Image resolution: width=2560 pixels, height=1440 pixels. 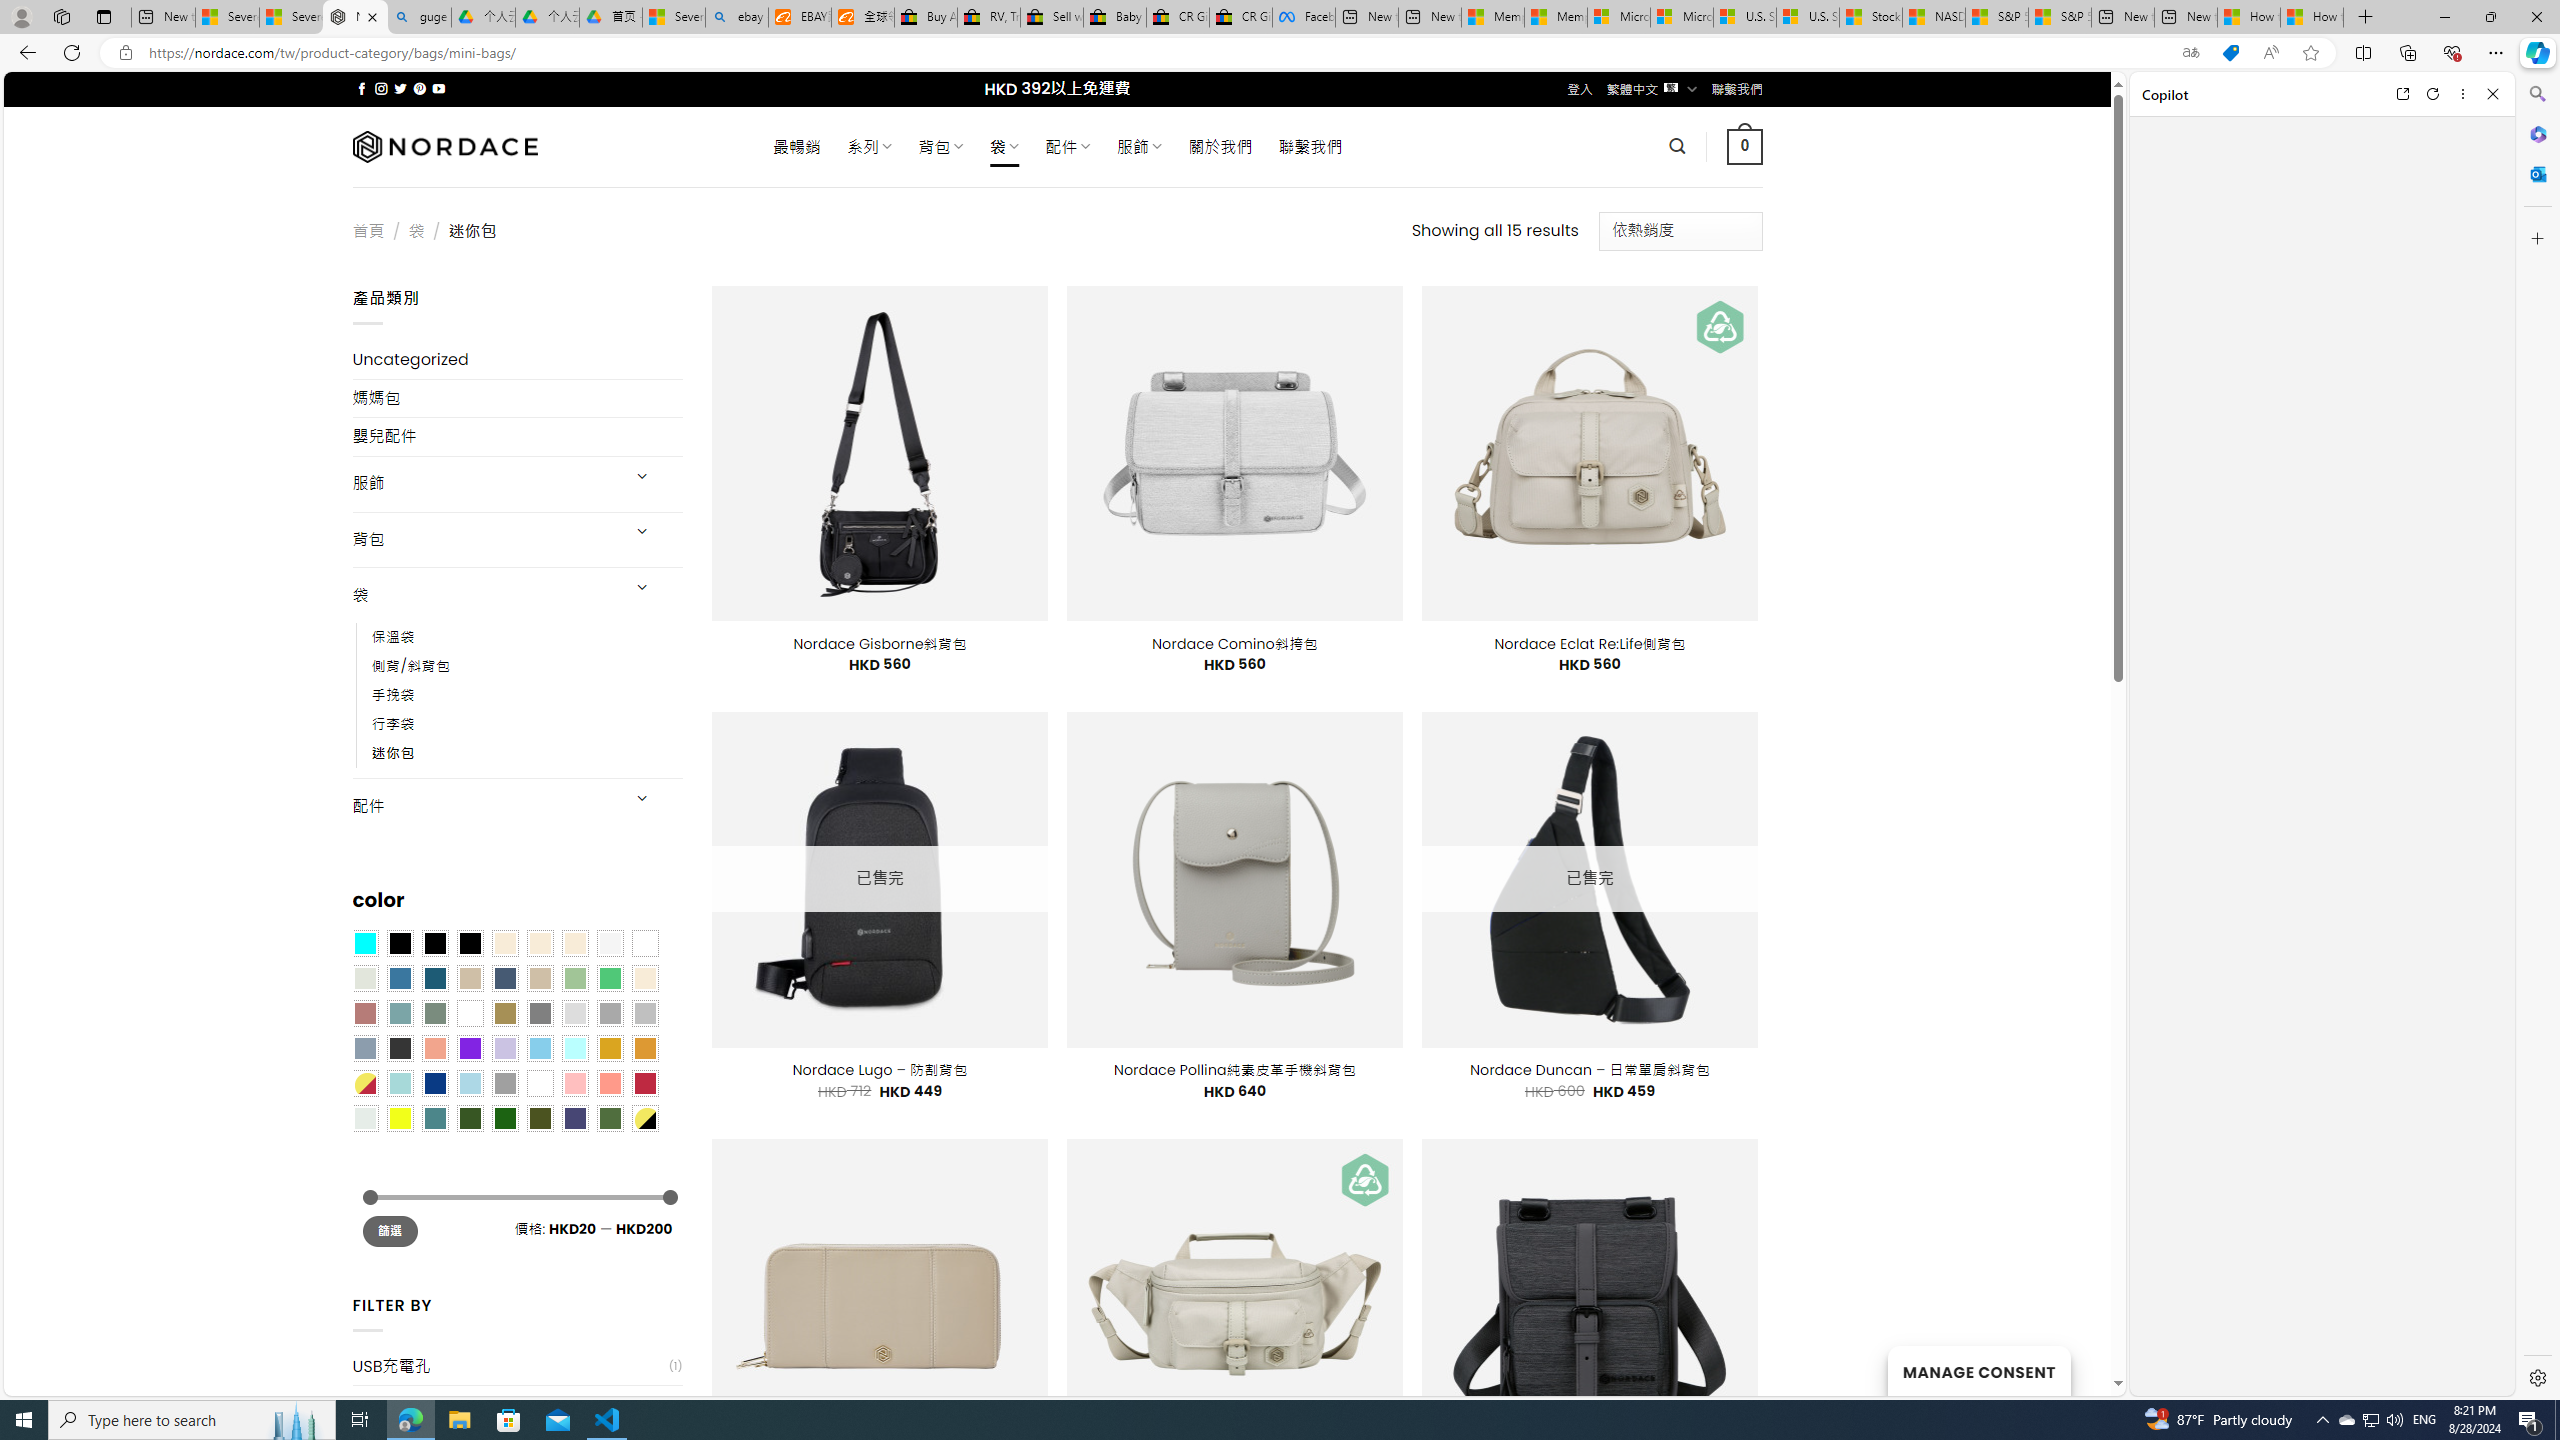 I want to click on Cream, so click(x=576, y=943).